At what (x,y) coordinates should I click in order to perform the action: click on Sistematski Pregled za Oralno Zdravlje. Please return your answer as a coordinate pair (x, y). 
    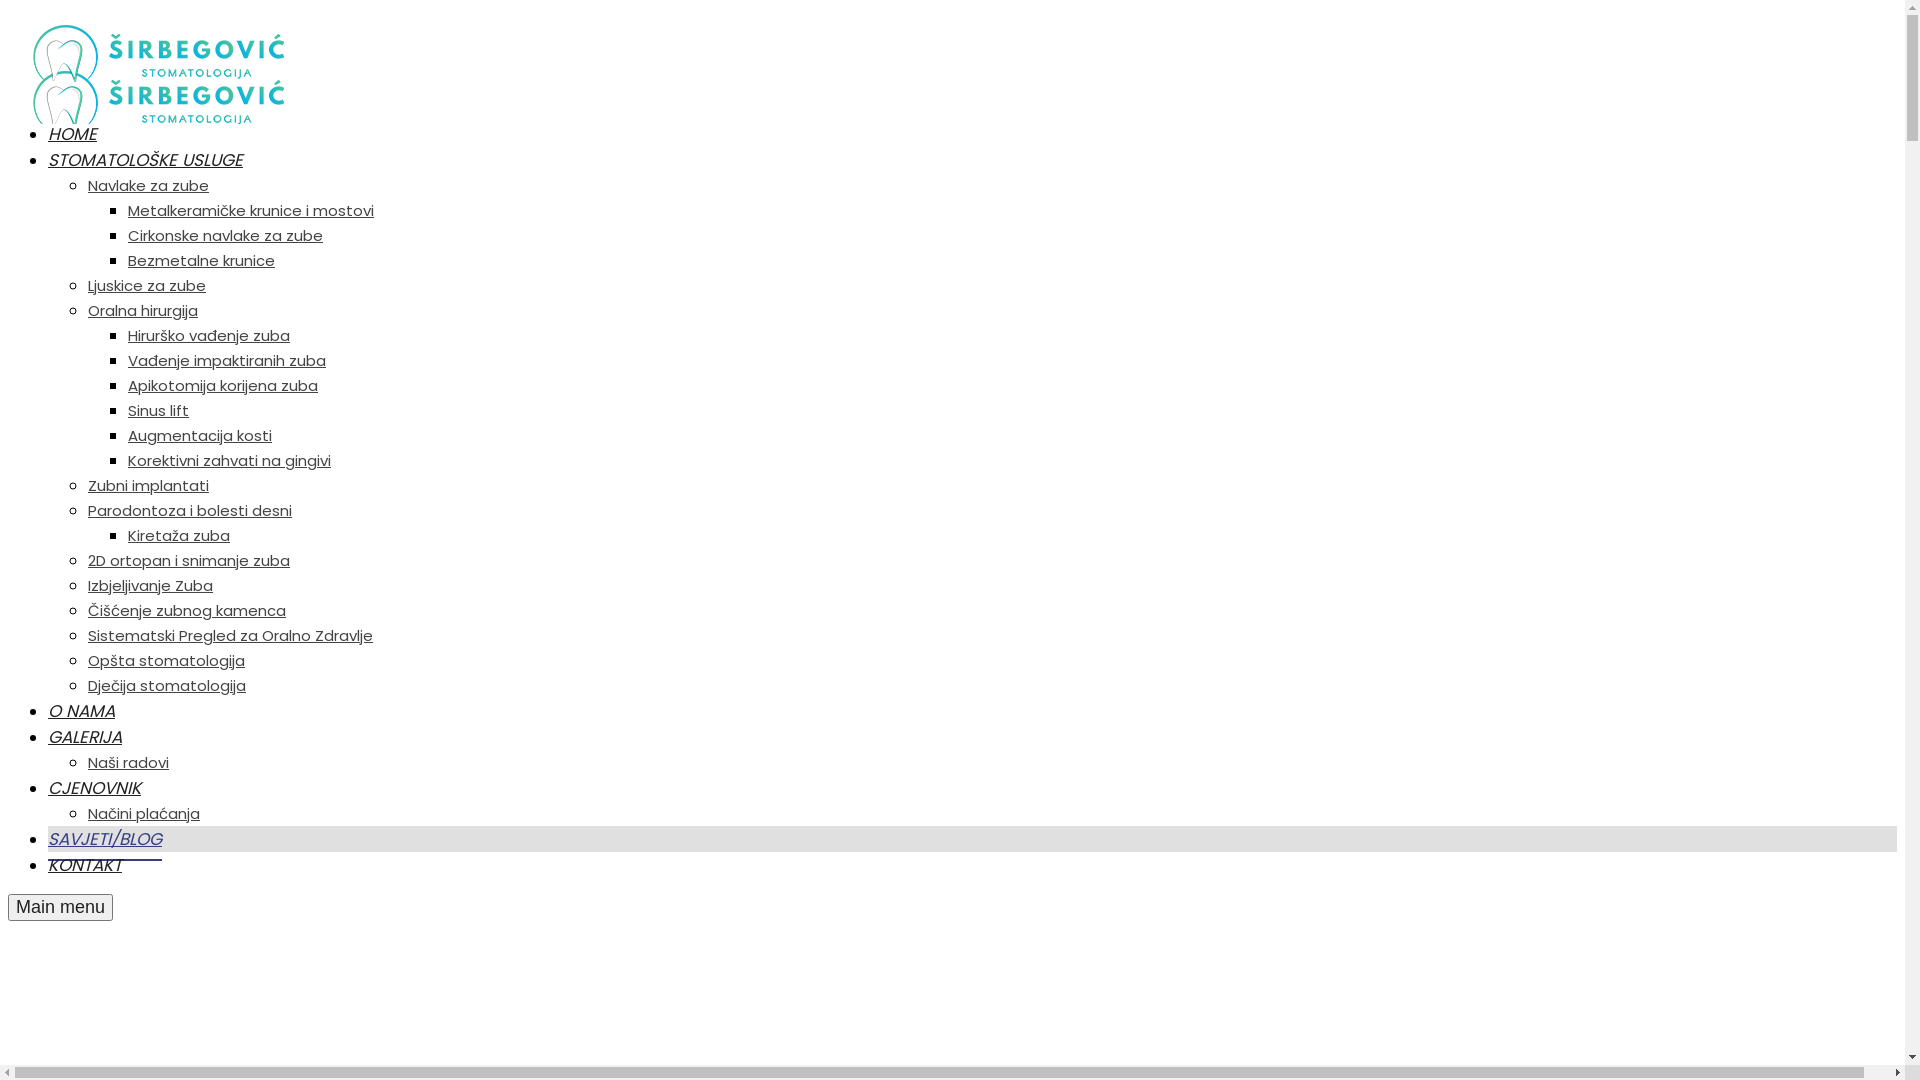
    Looking at the image, I should click on (230, 636).